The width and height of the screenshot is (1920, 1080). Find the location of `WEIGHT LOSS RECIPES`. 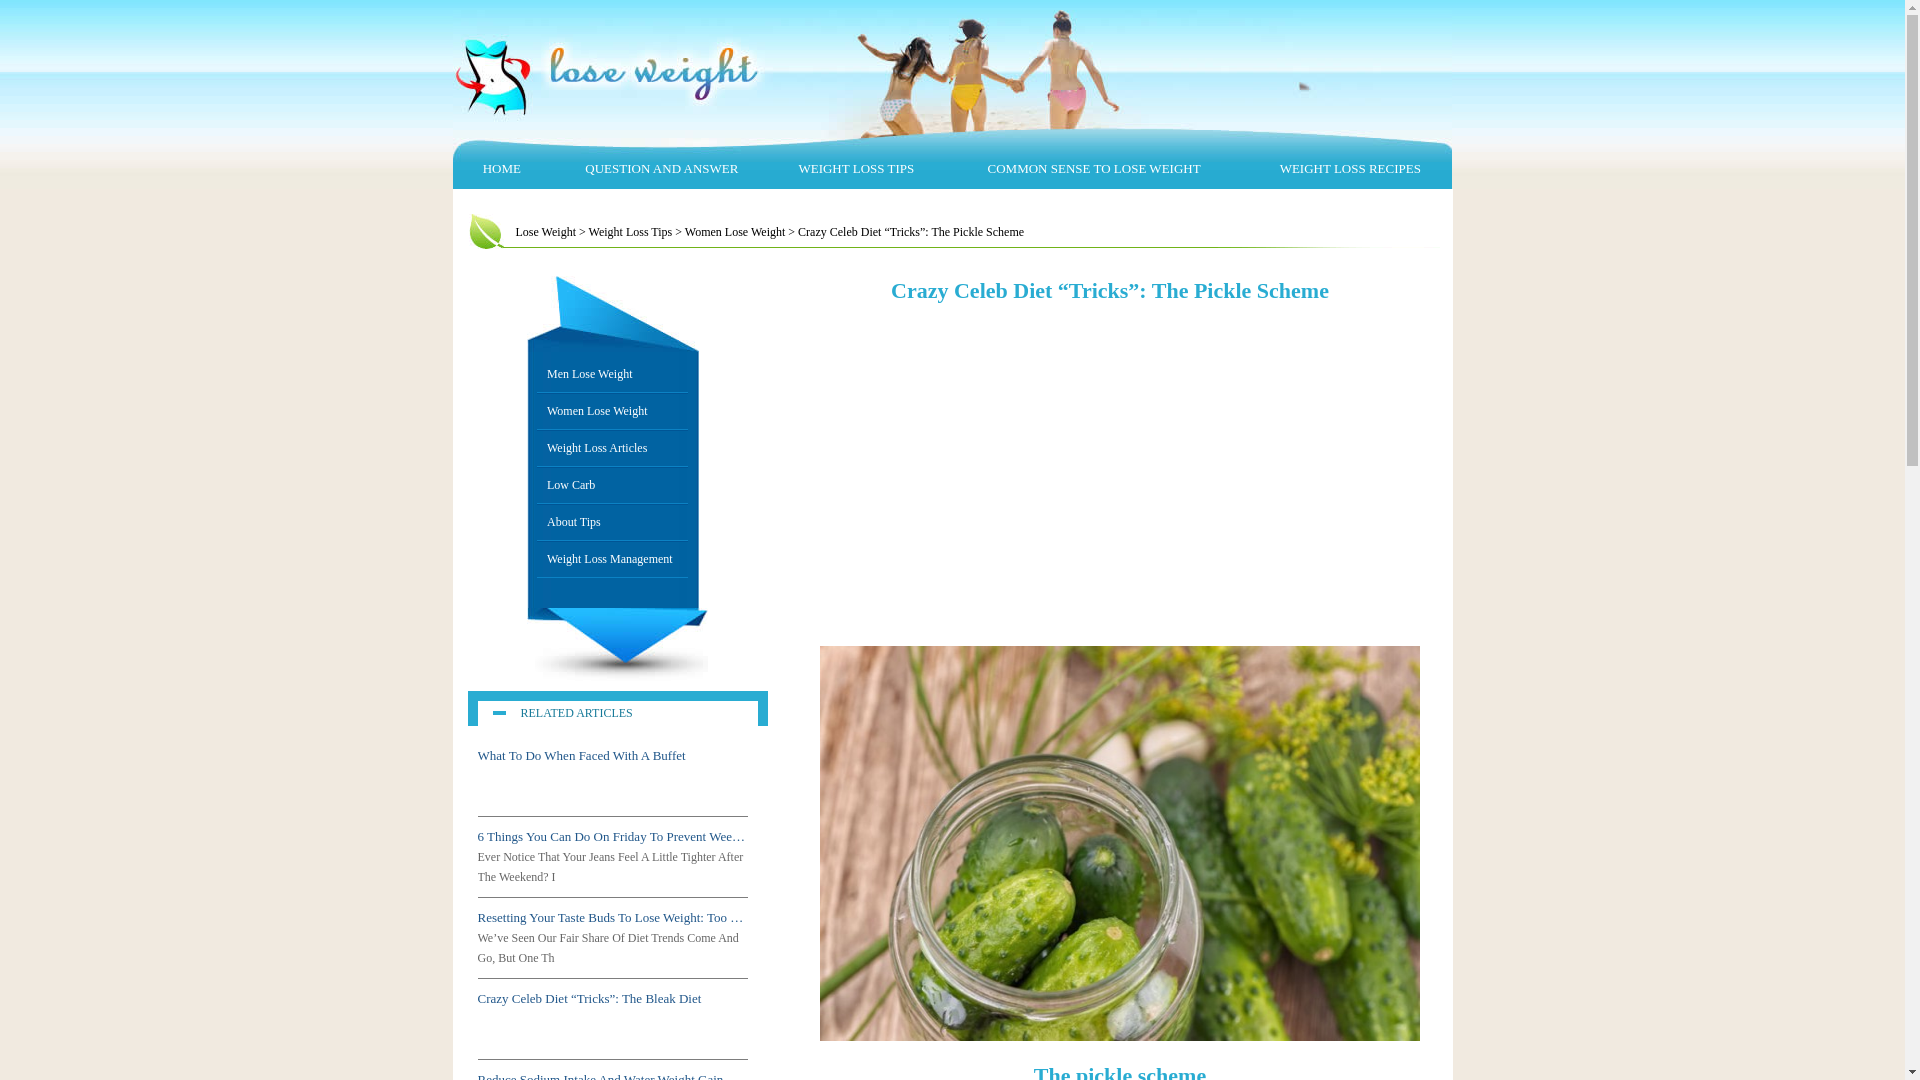

WEIGHT LOSS RECIPES is located at coordinates (1350, 168).